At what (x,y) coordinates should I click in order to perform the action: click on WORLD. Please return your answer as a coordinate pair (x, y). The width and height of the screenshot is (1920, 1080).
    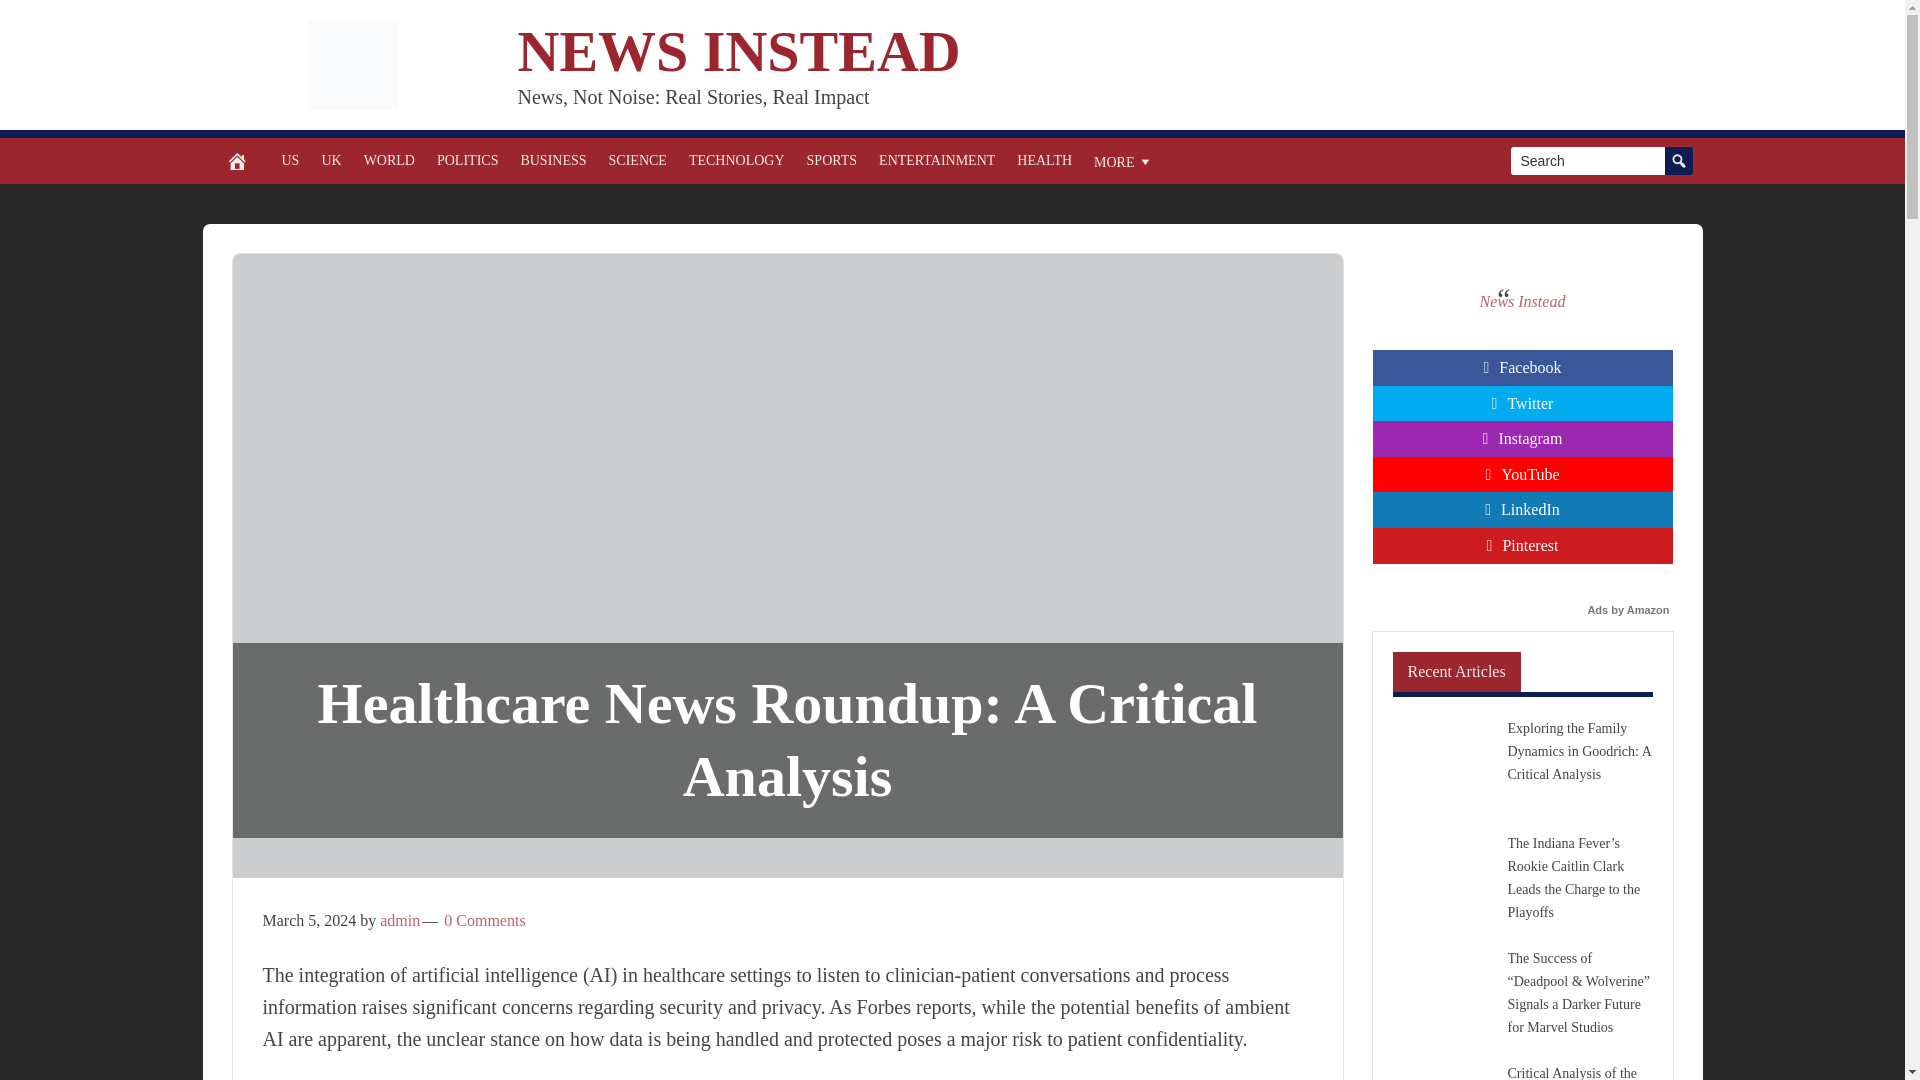
    Looking at the image, I should click on (390, 160).